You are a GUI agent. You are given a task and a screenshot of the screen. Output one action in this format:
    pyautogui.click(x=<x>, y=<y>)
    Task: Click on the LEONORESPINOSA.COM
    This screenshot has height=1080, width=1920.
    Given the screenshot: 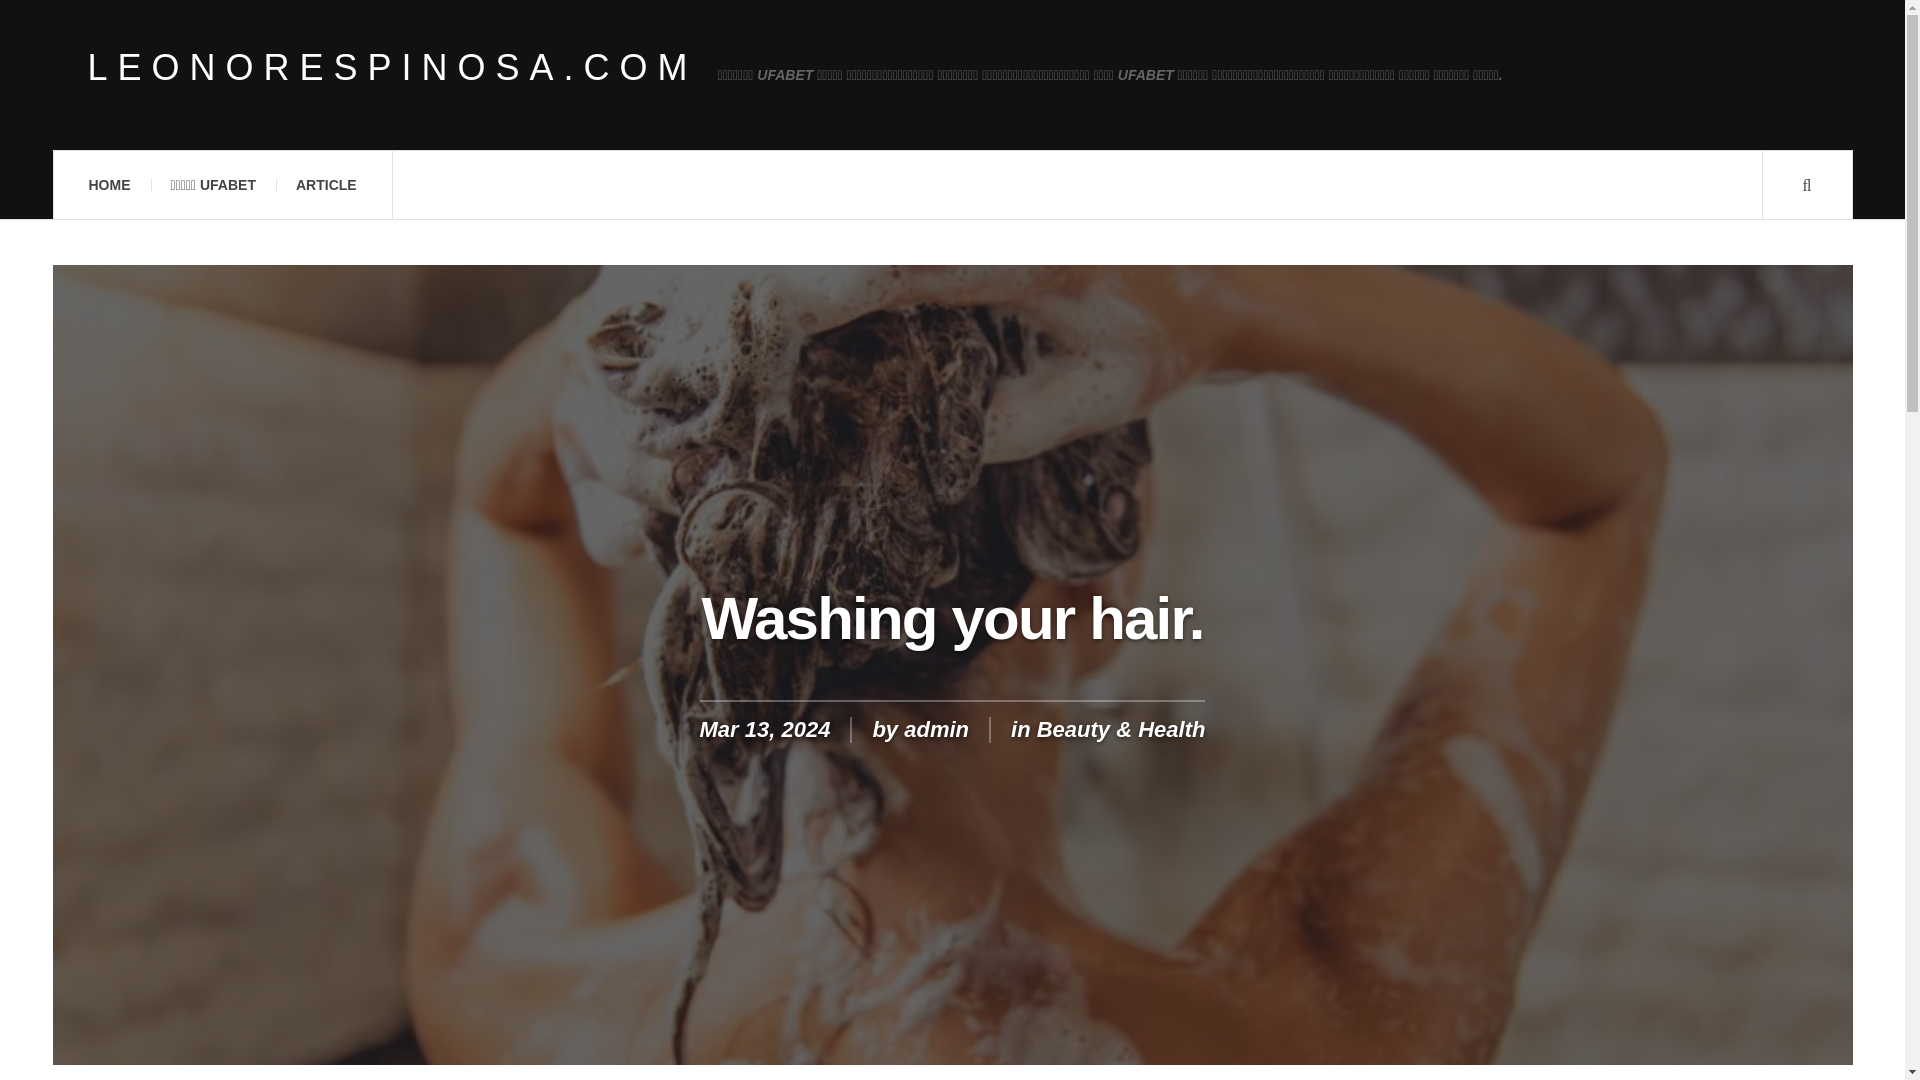 What is the action you would take?
    pyautogui.click(x=393, y=68)
    